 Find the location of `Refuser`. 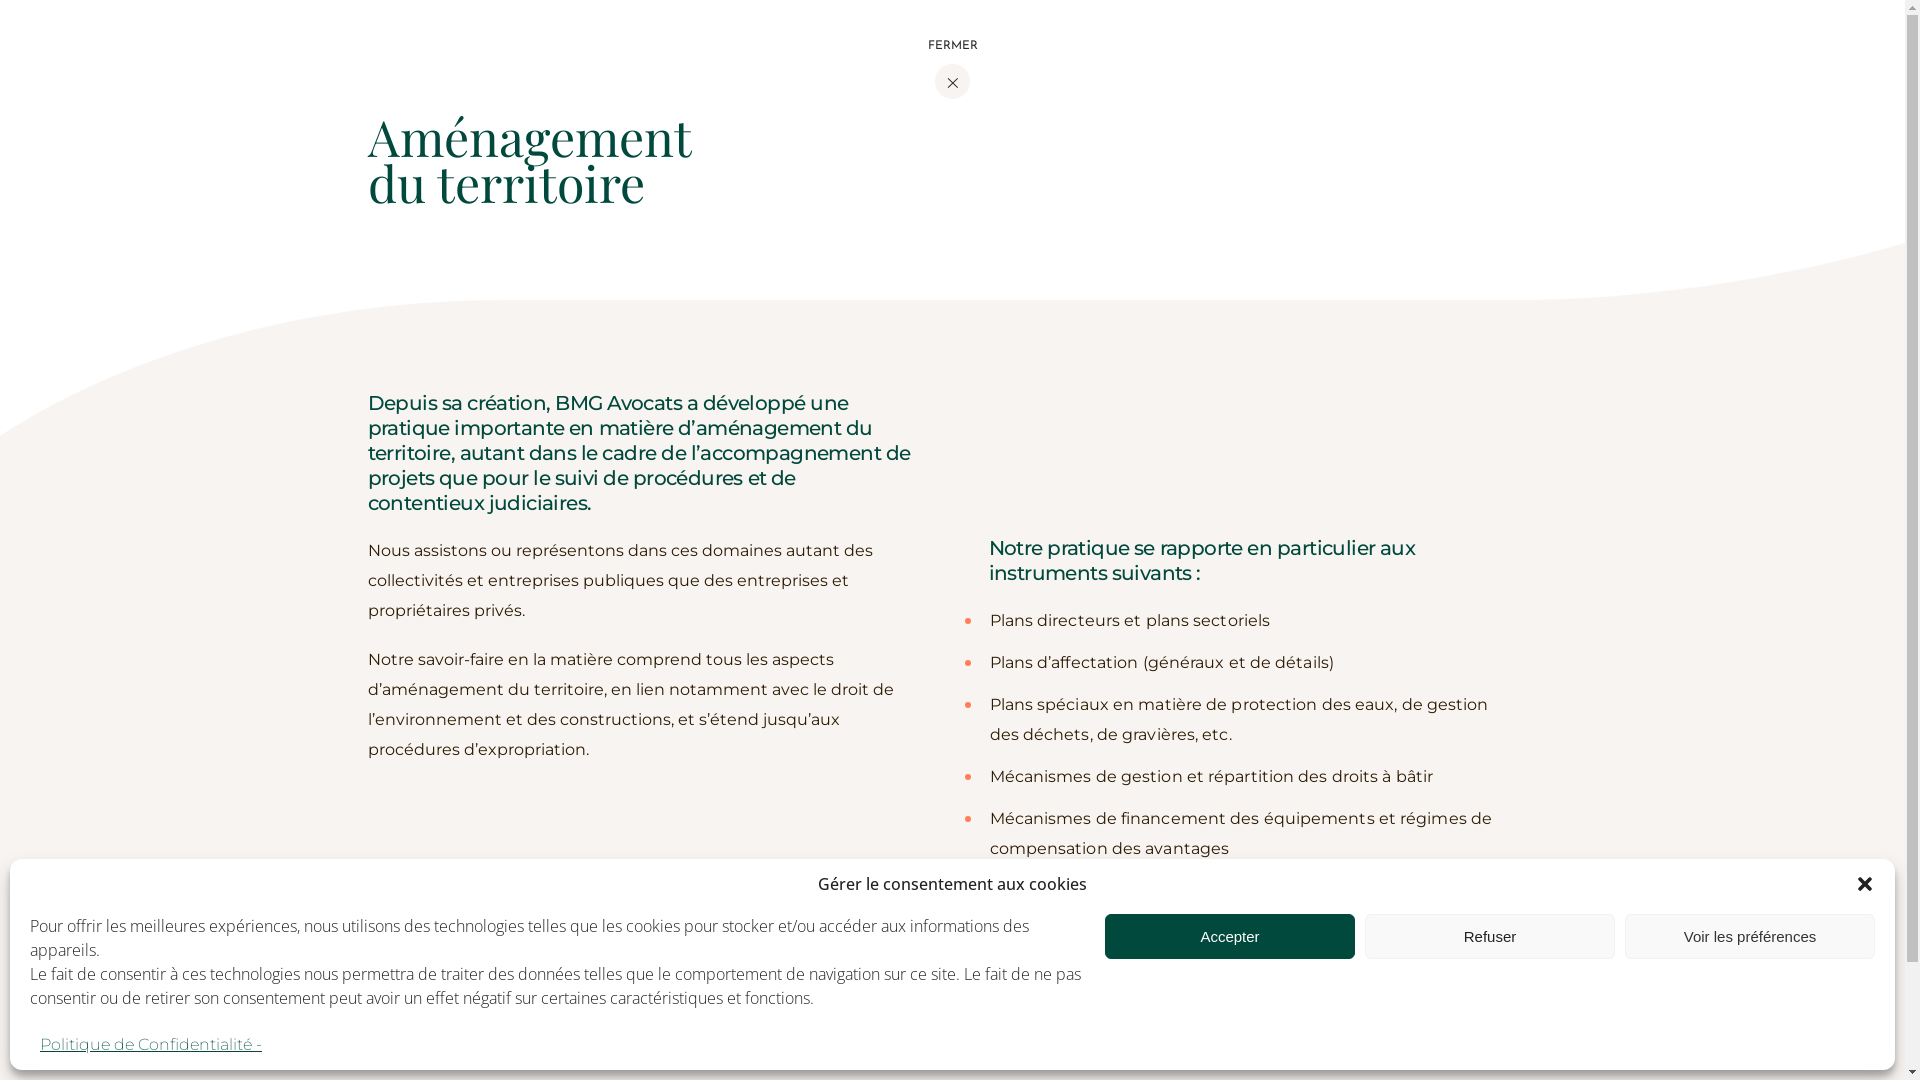

Refuser is located at coordinates (1490, 936).